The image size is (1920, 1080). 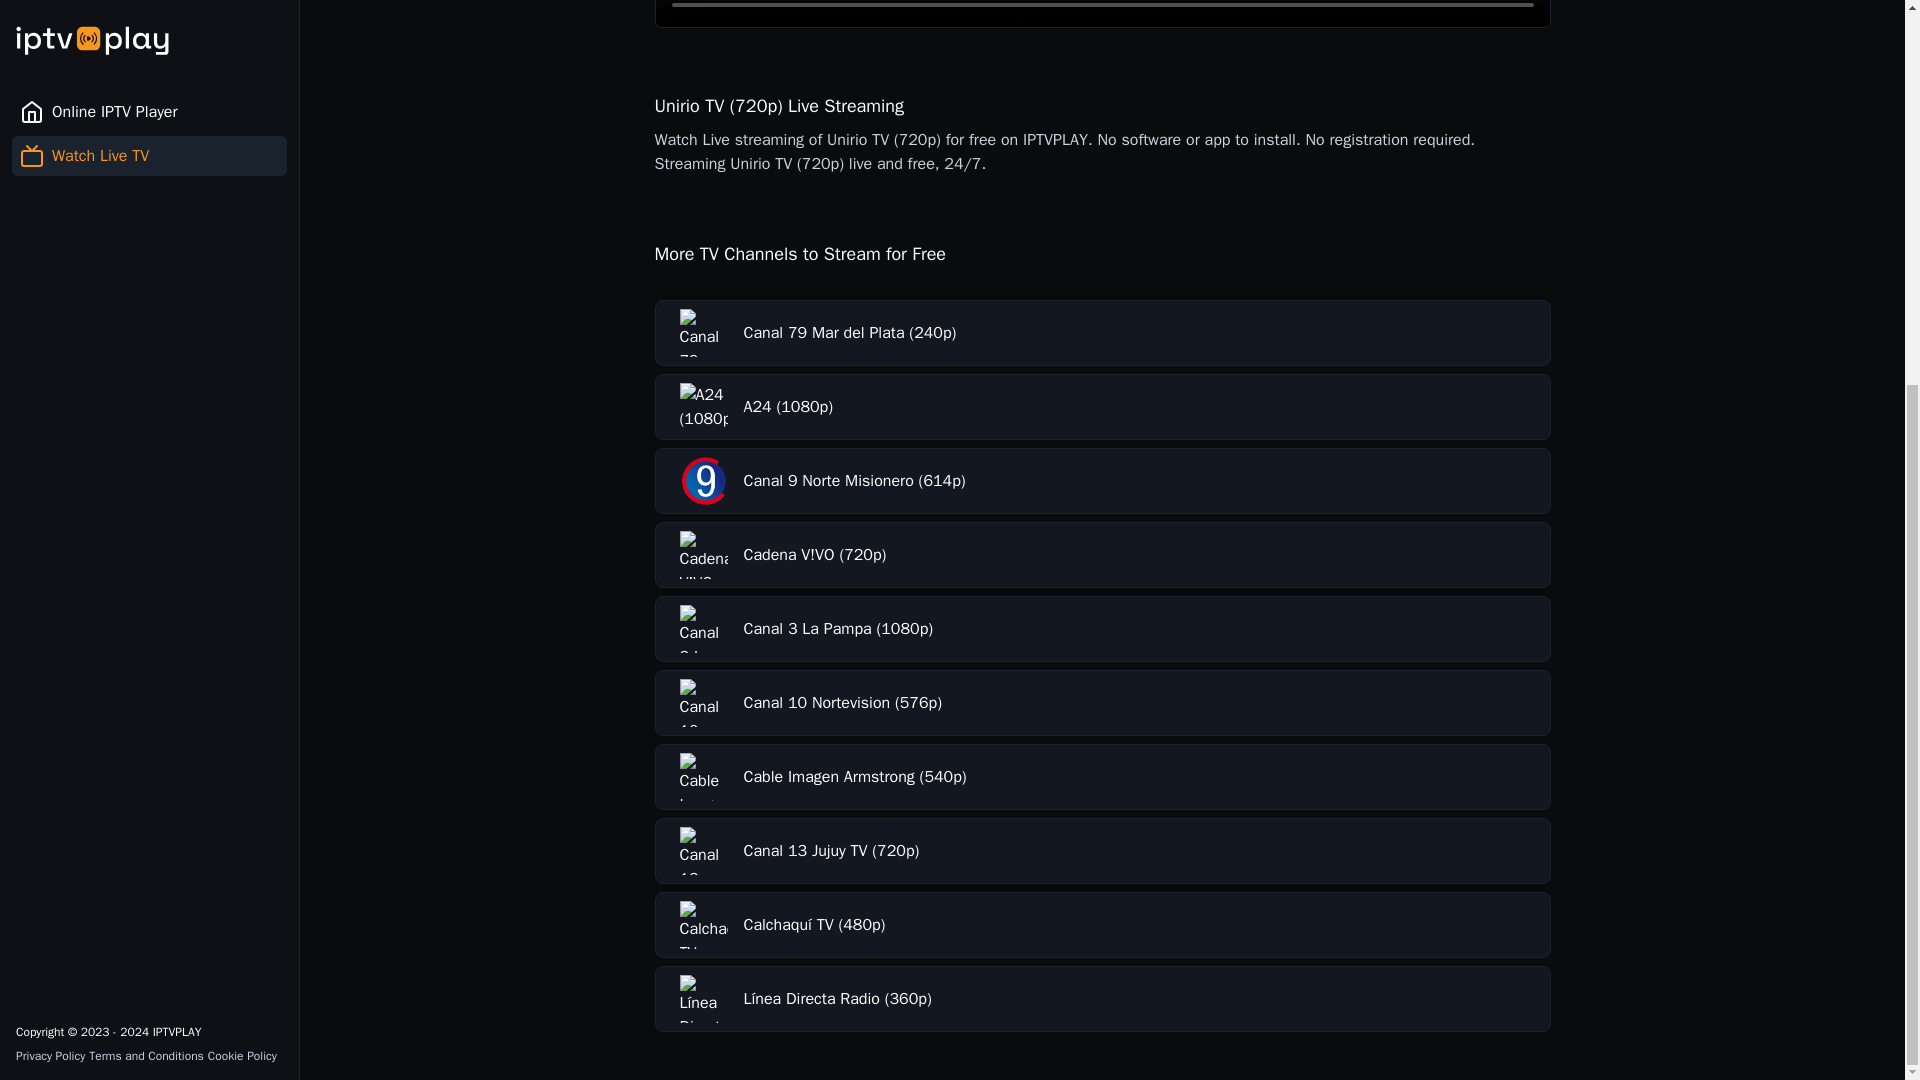 I want to click on Privacy Policy, so click(x=50, y=468).